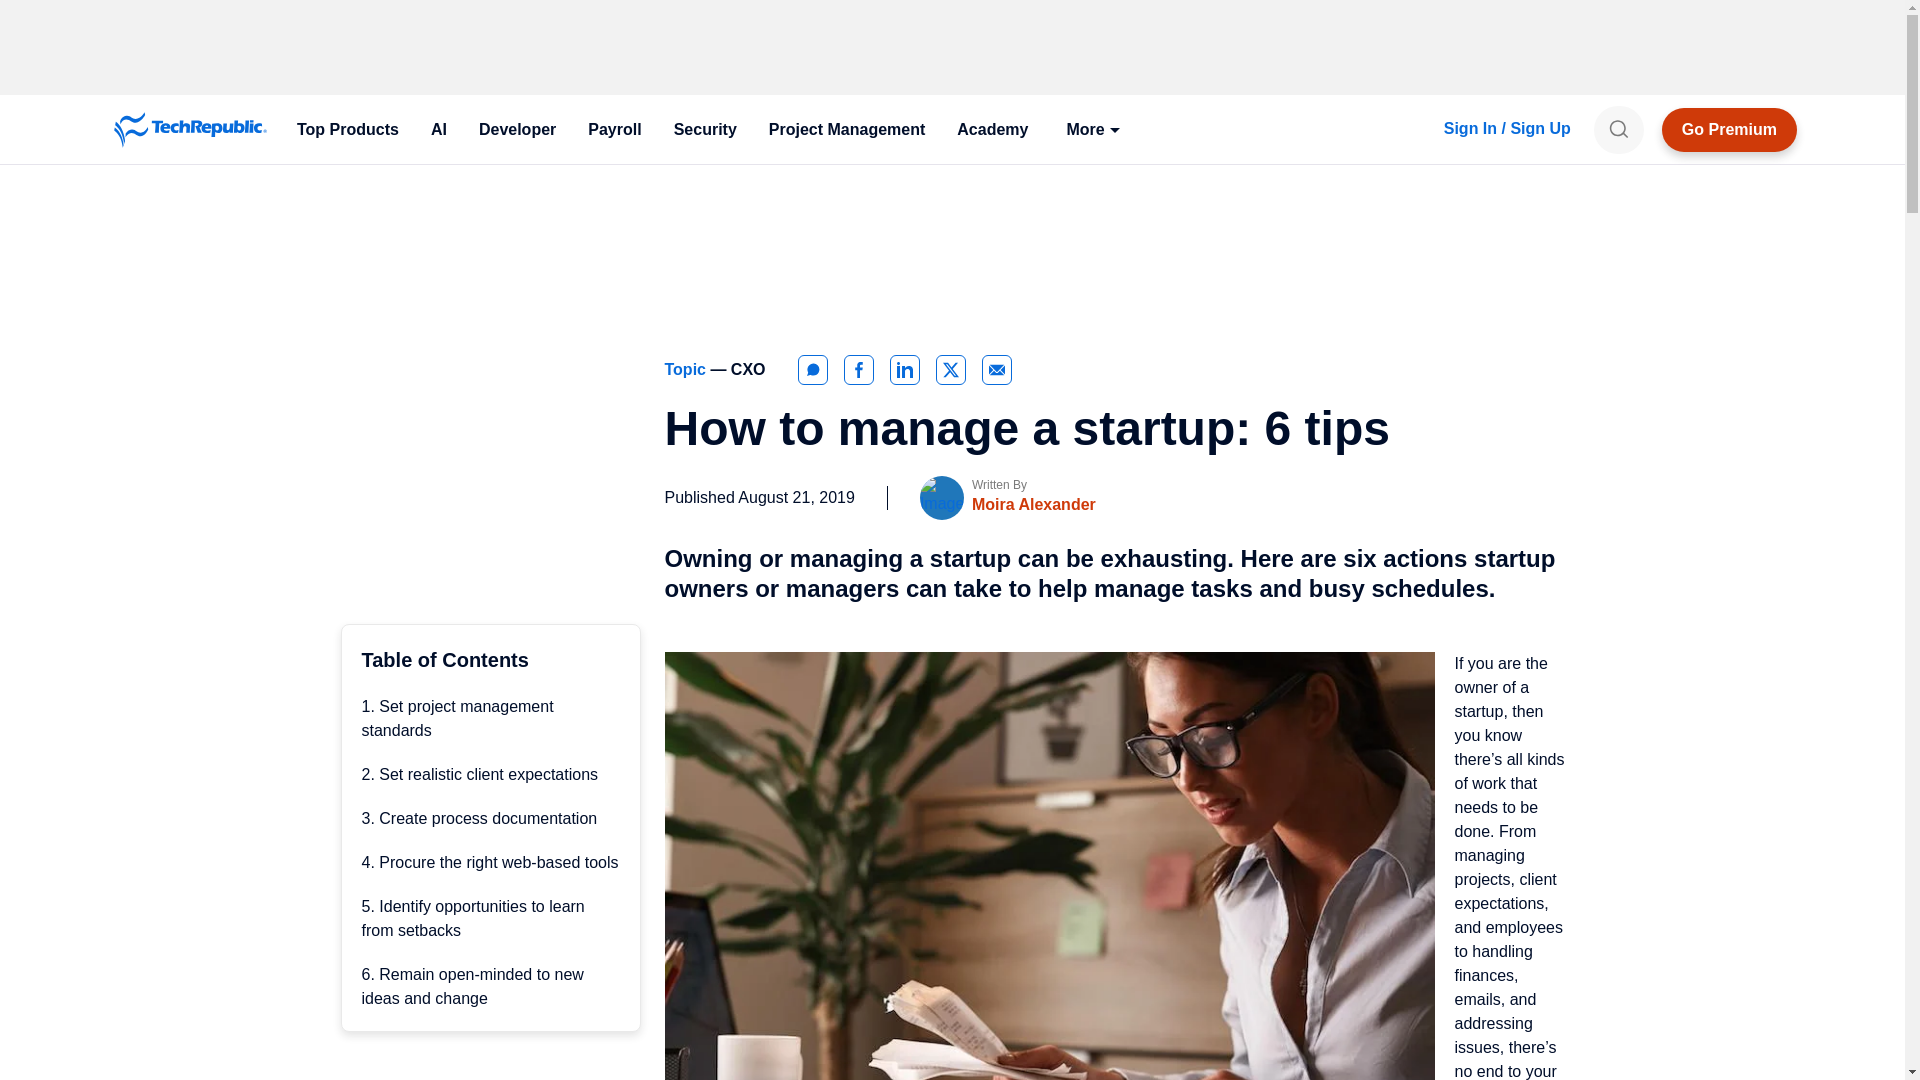 The height and width of the screenshot is (1080, 1920). I want to click on TechRepublic, so click(190, 130).